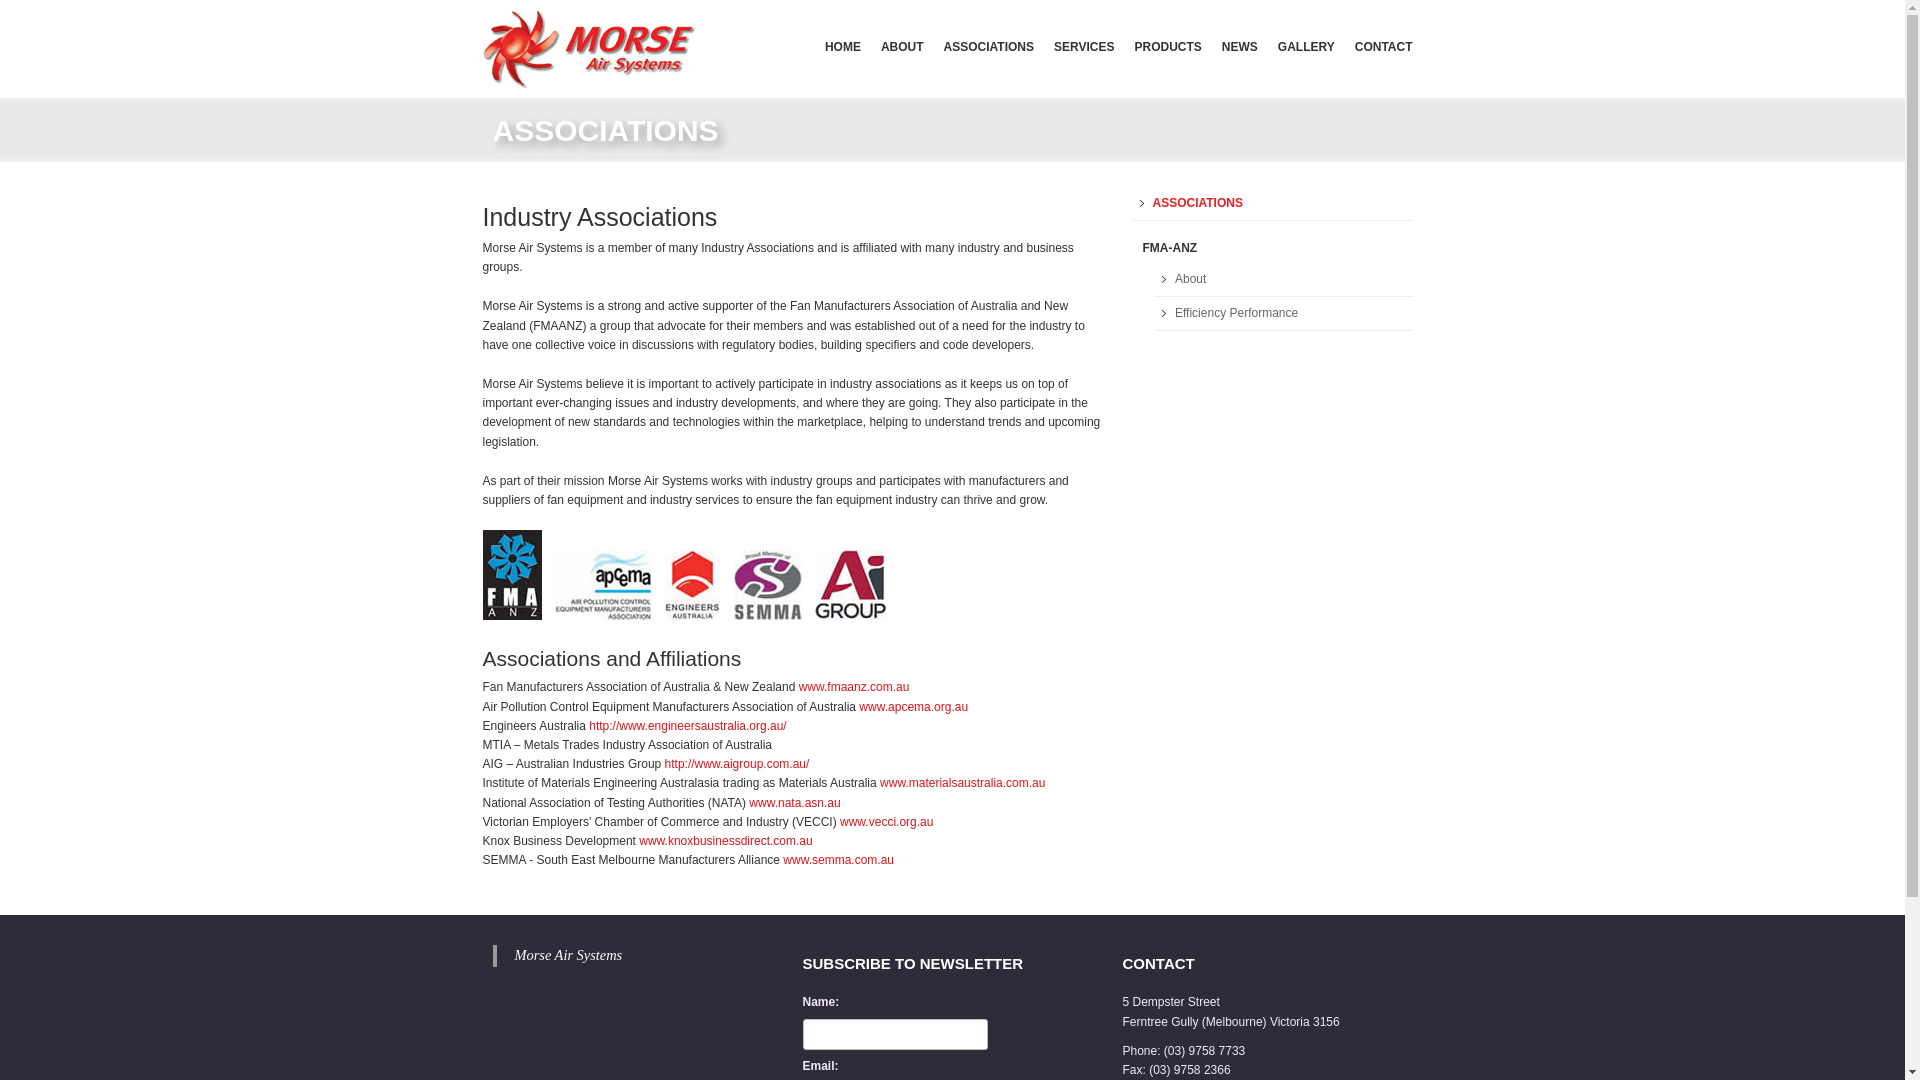  I want to click on About, so click(1284, 280).